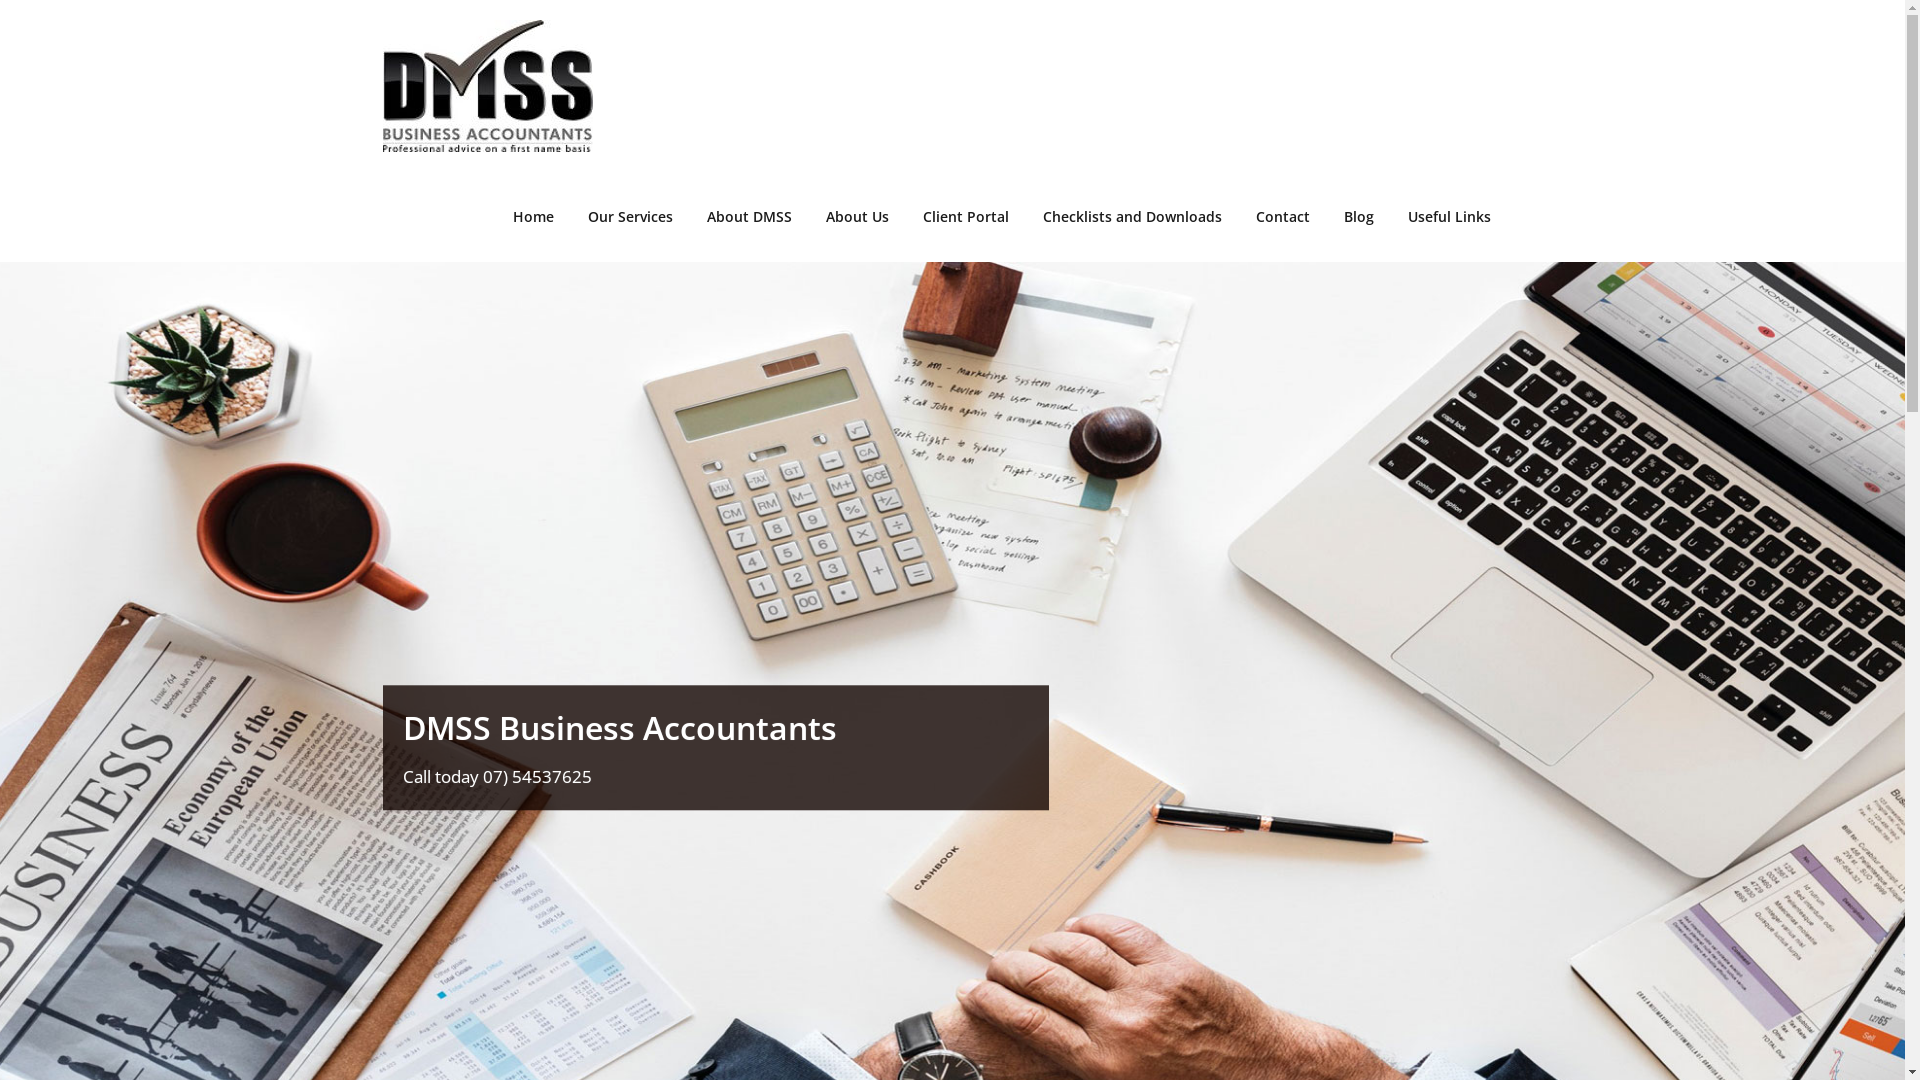 This screenshot has width=1920, height=1080. What do you see at coordinates (1282, 217) in the screenshot?
I see `Contact` at bounding box center [1282, 217].